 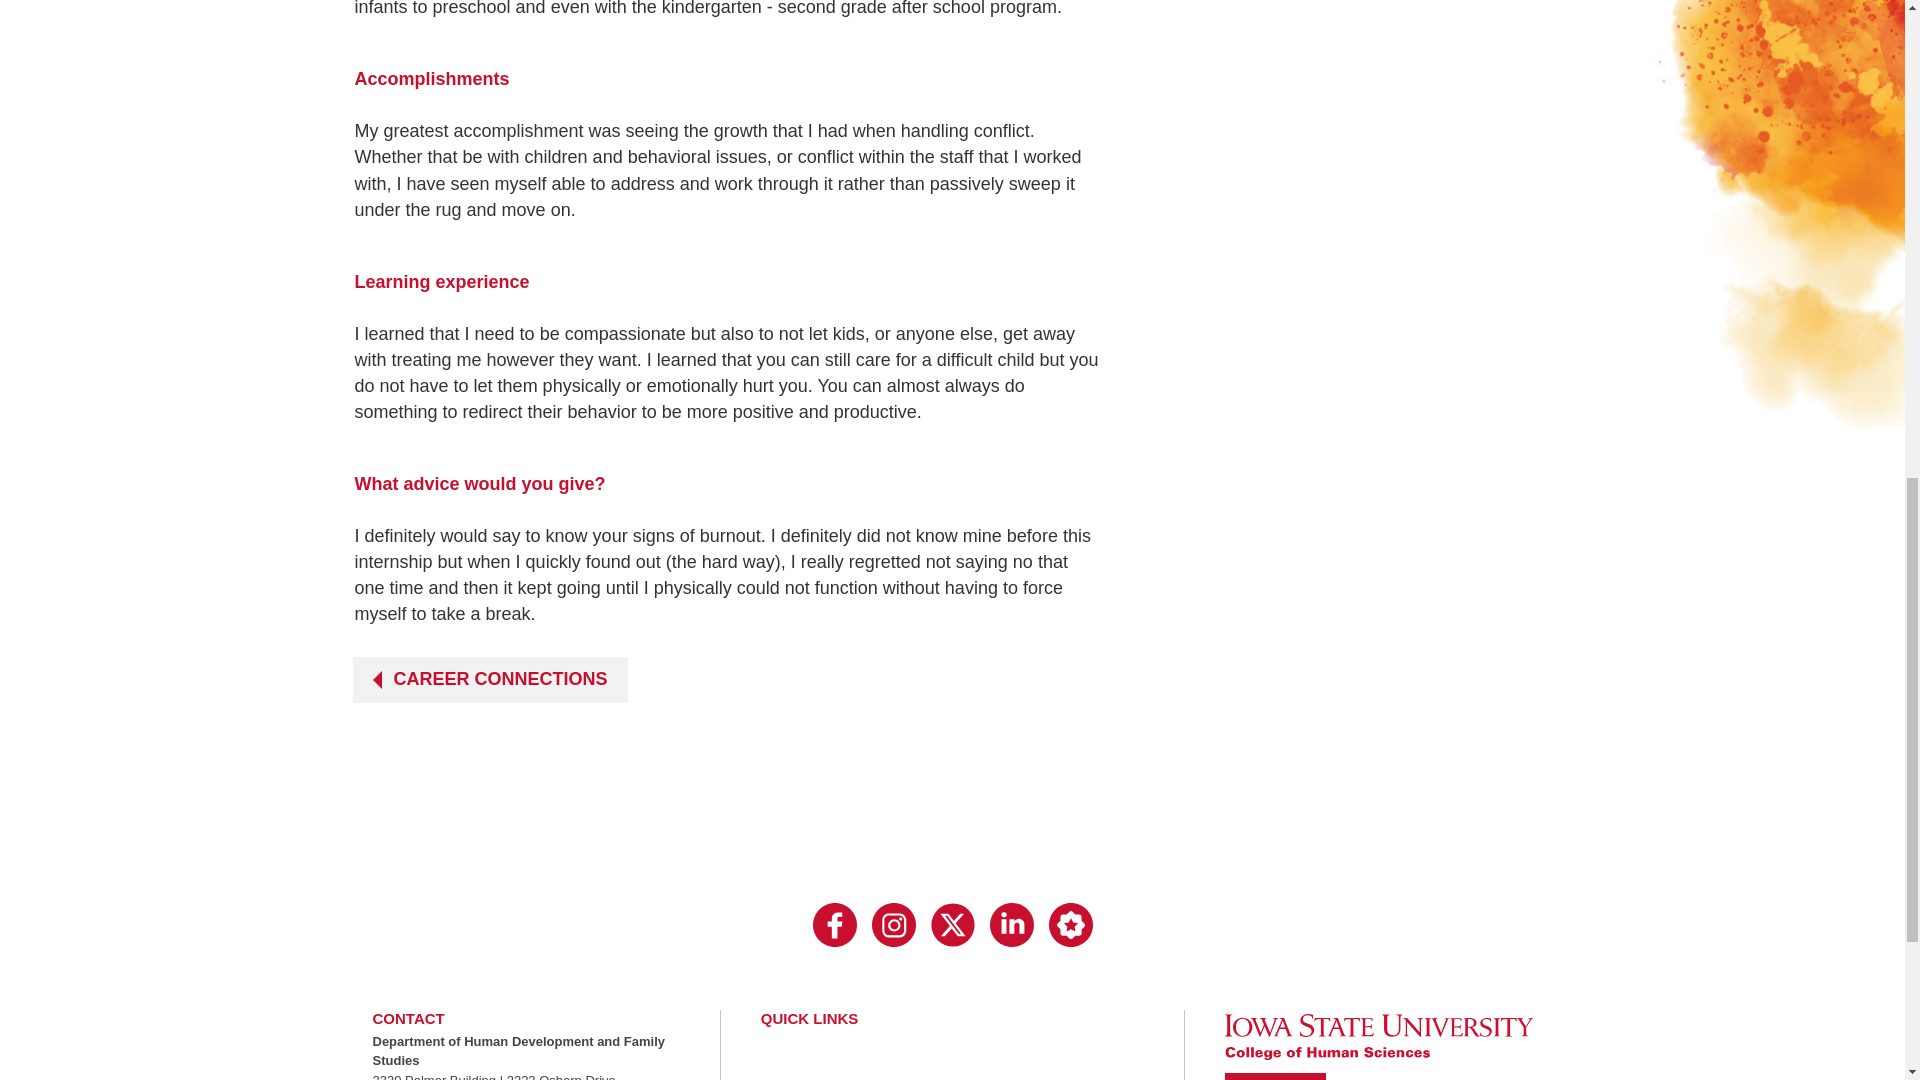 I want to click on Click to go to www.iastate.edu, so click(x=1378, y=1036).